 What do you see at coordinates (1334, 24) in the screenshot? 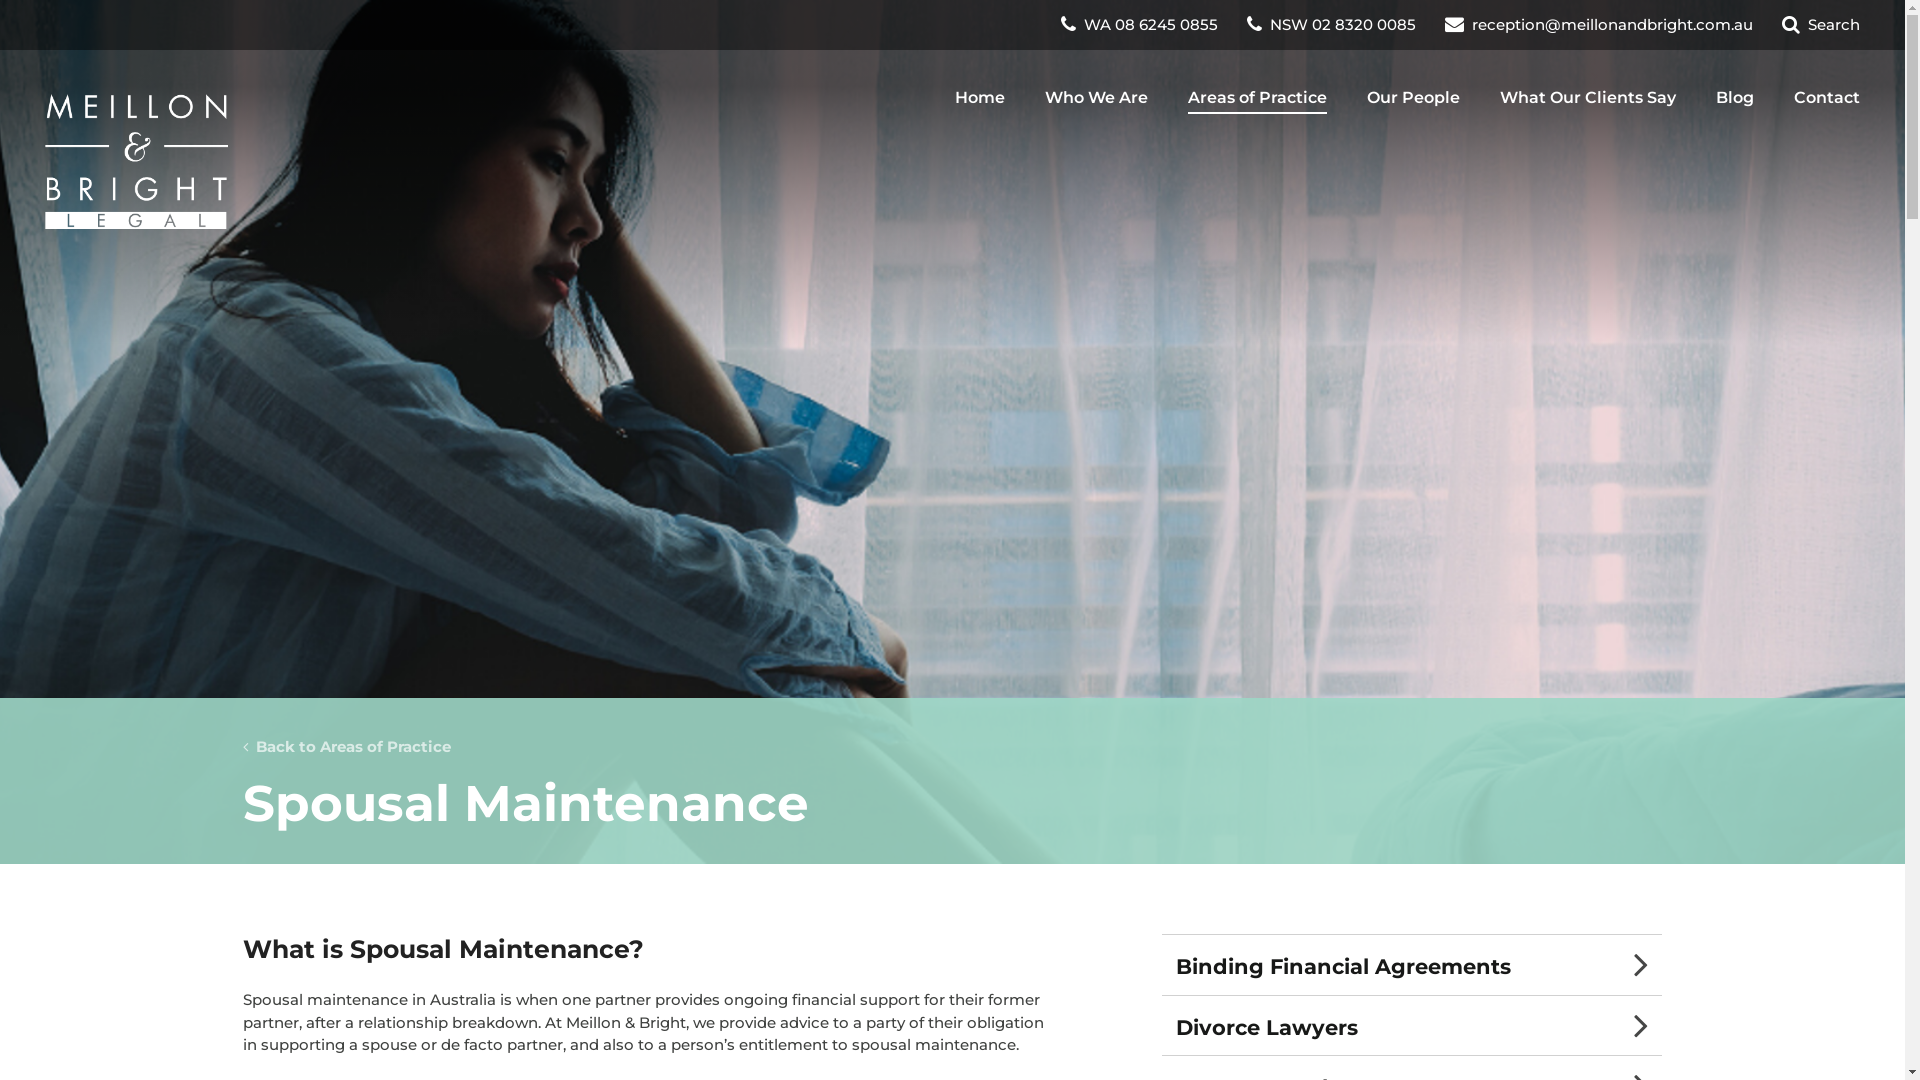
I see `  NSW 02 8320 0085` at bounding box center [1334, 24].